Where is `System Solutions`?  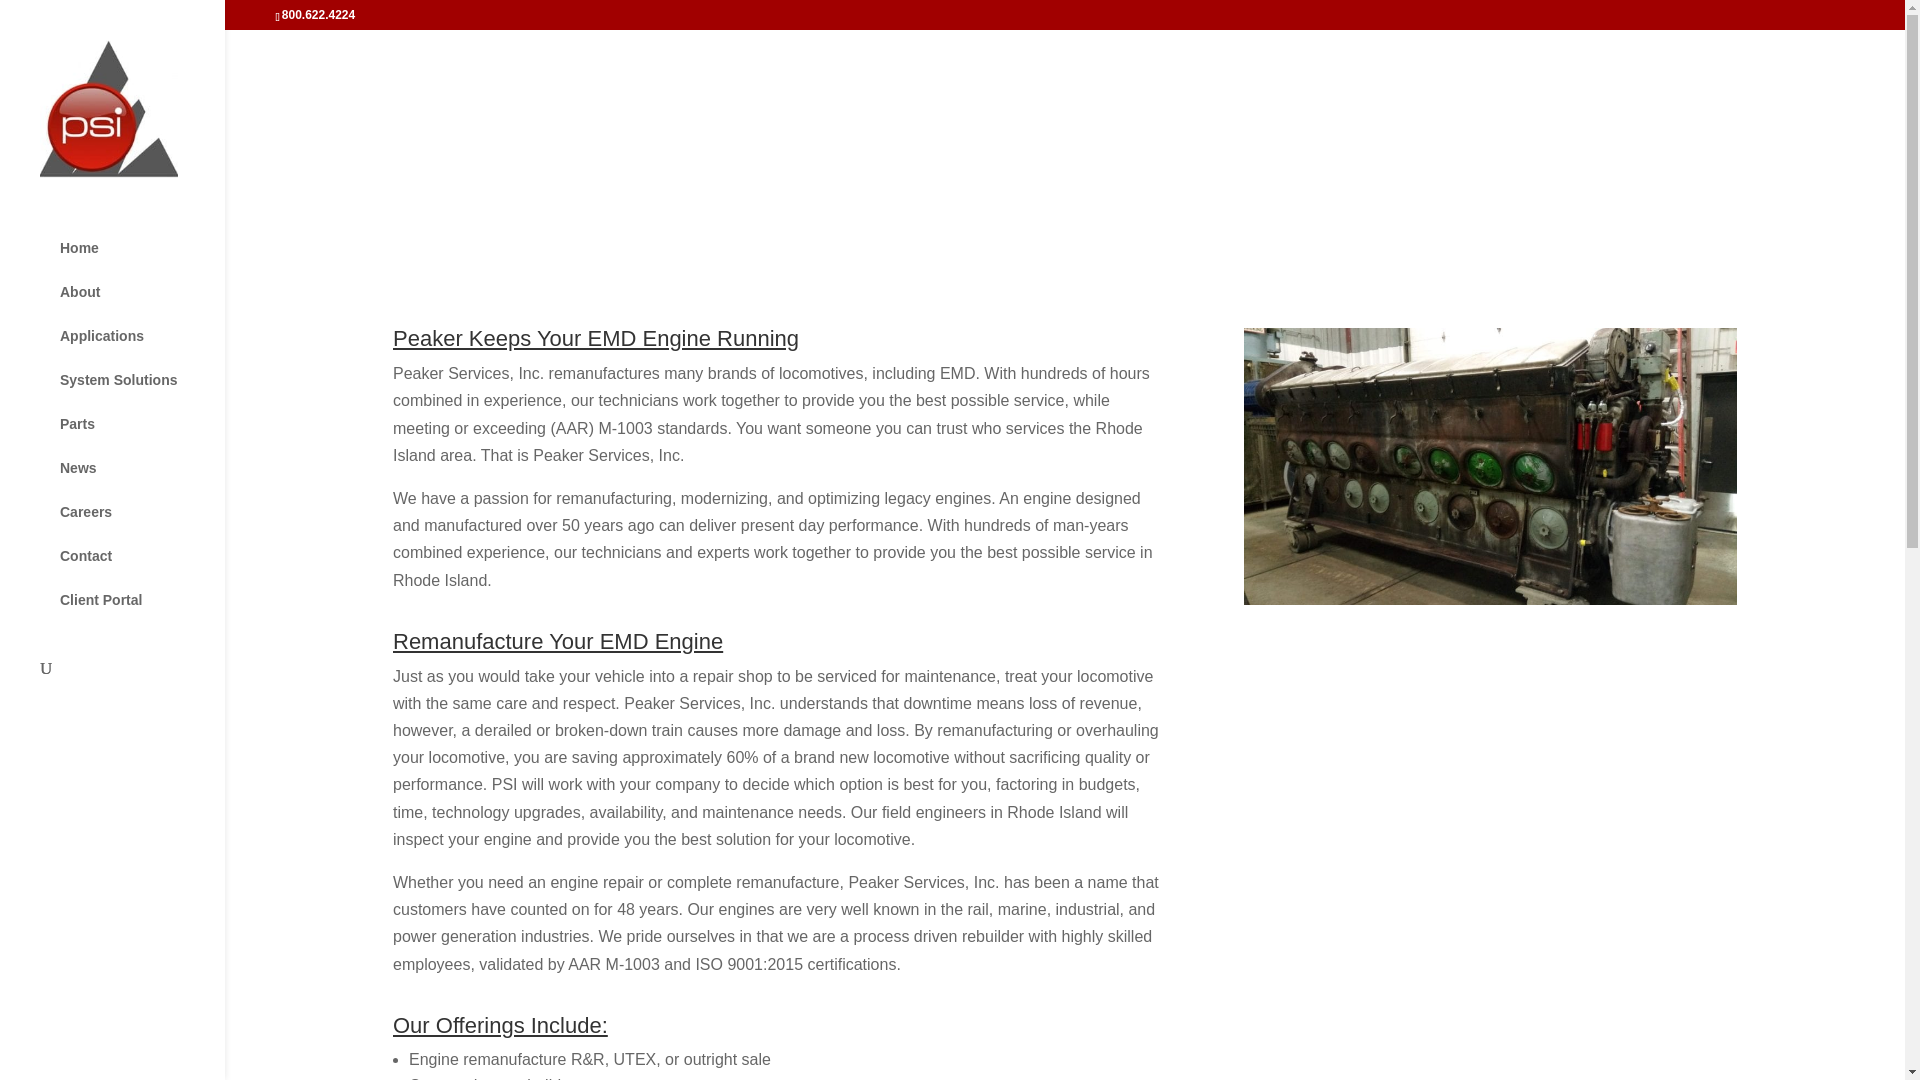
System Solutions is located at coordinates (132, 379).